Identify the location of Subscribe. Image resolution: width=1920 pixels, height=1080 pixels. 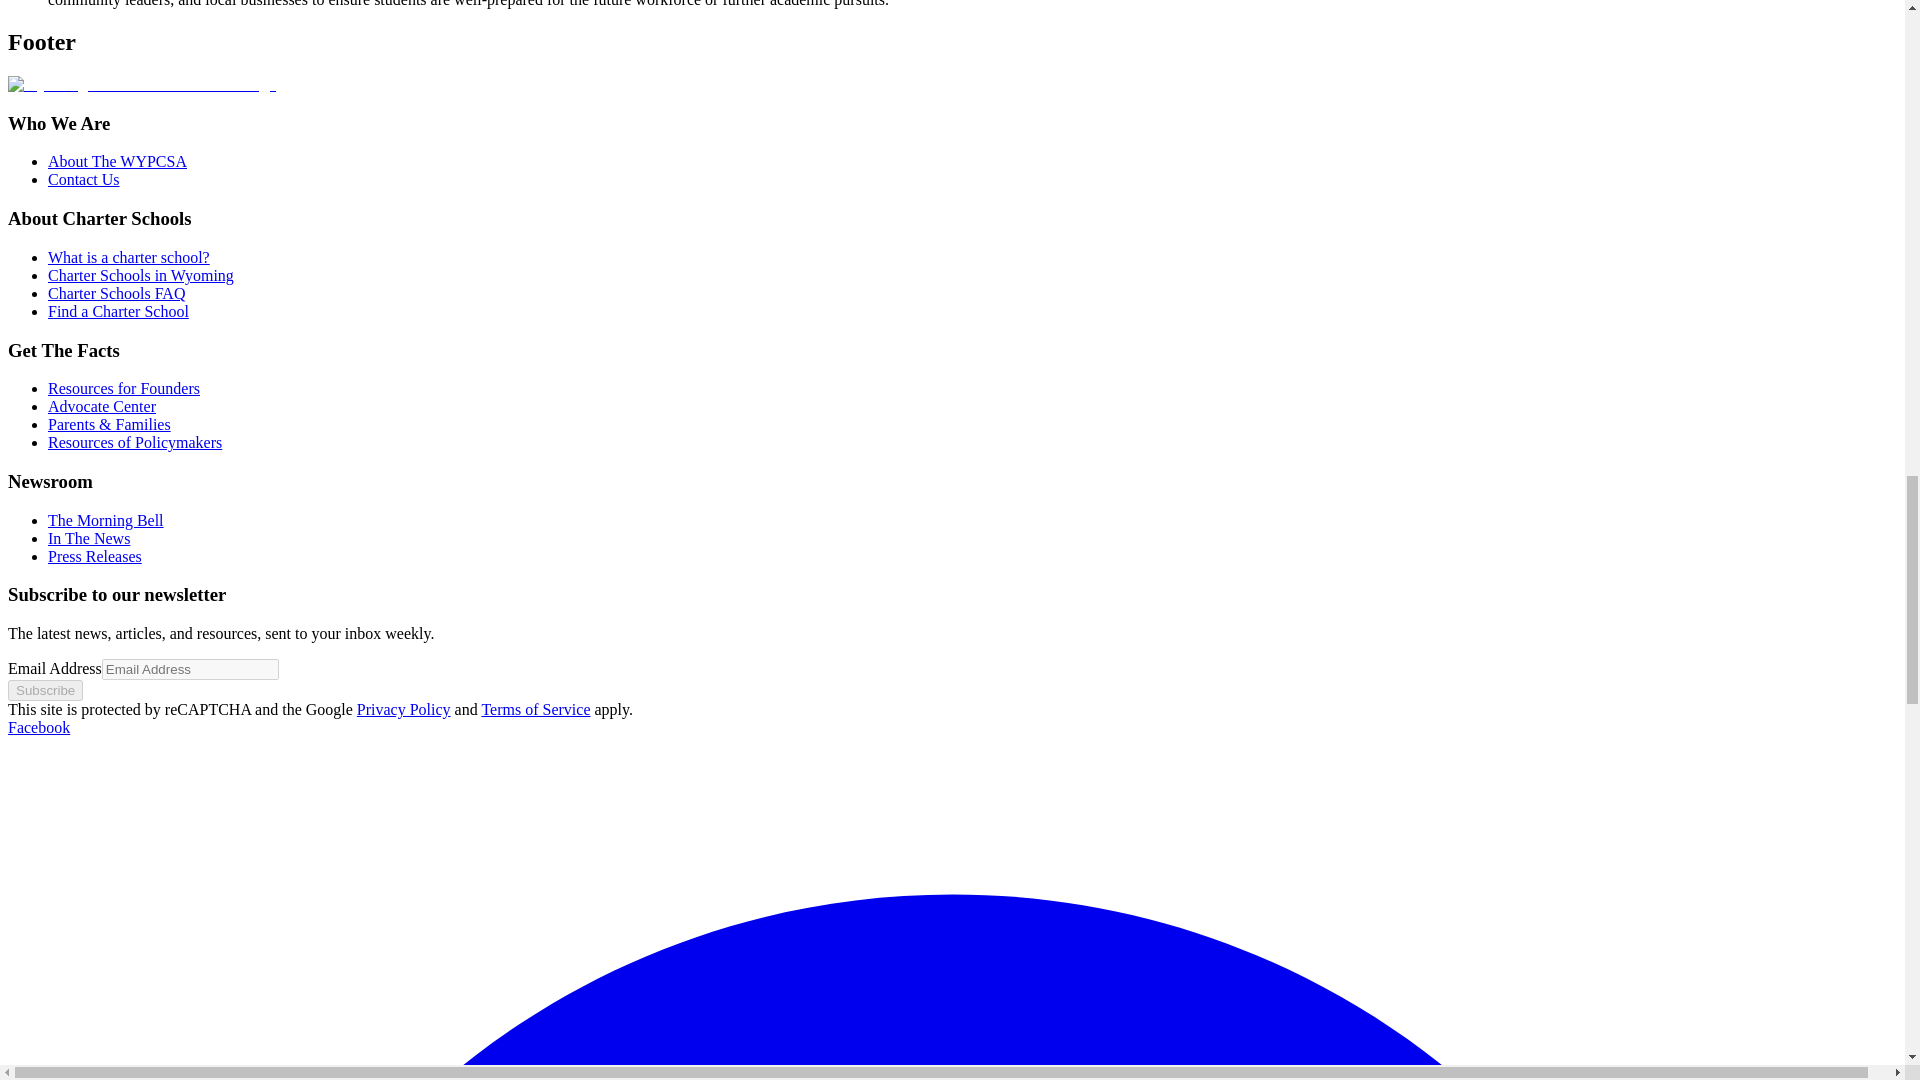
(44, 690).